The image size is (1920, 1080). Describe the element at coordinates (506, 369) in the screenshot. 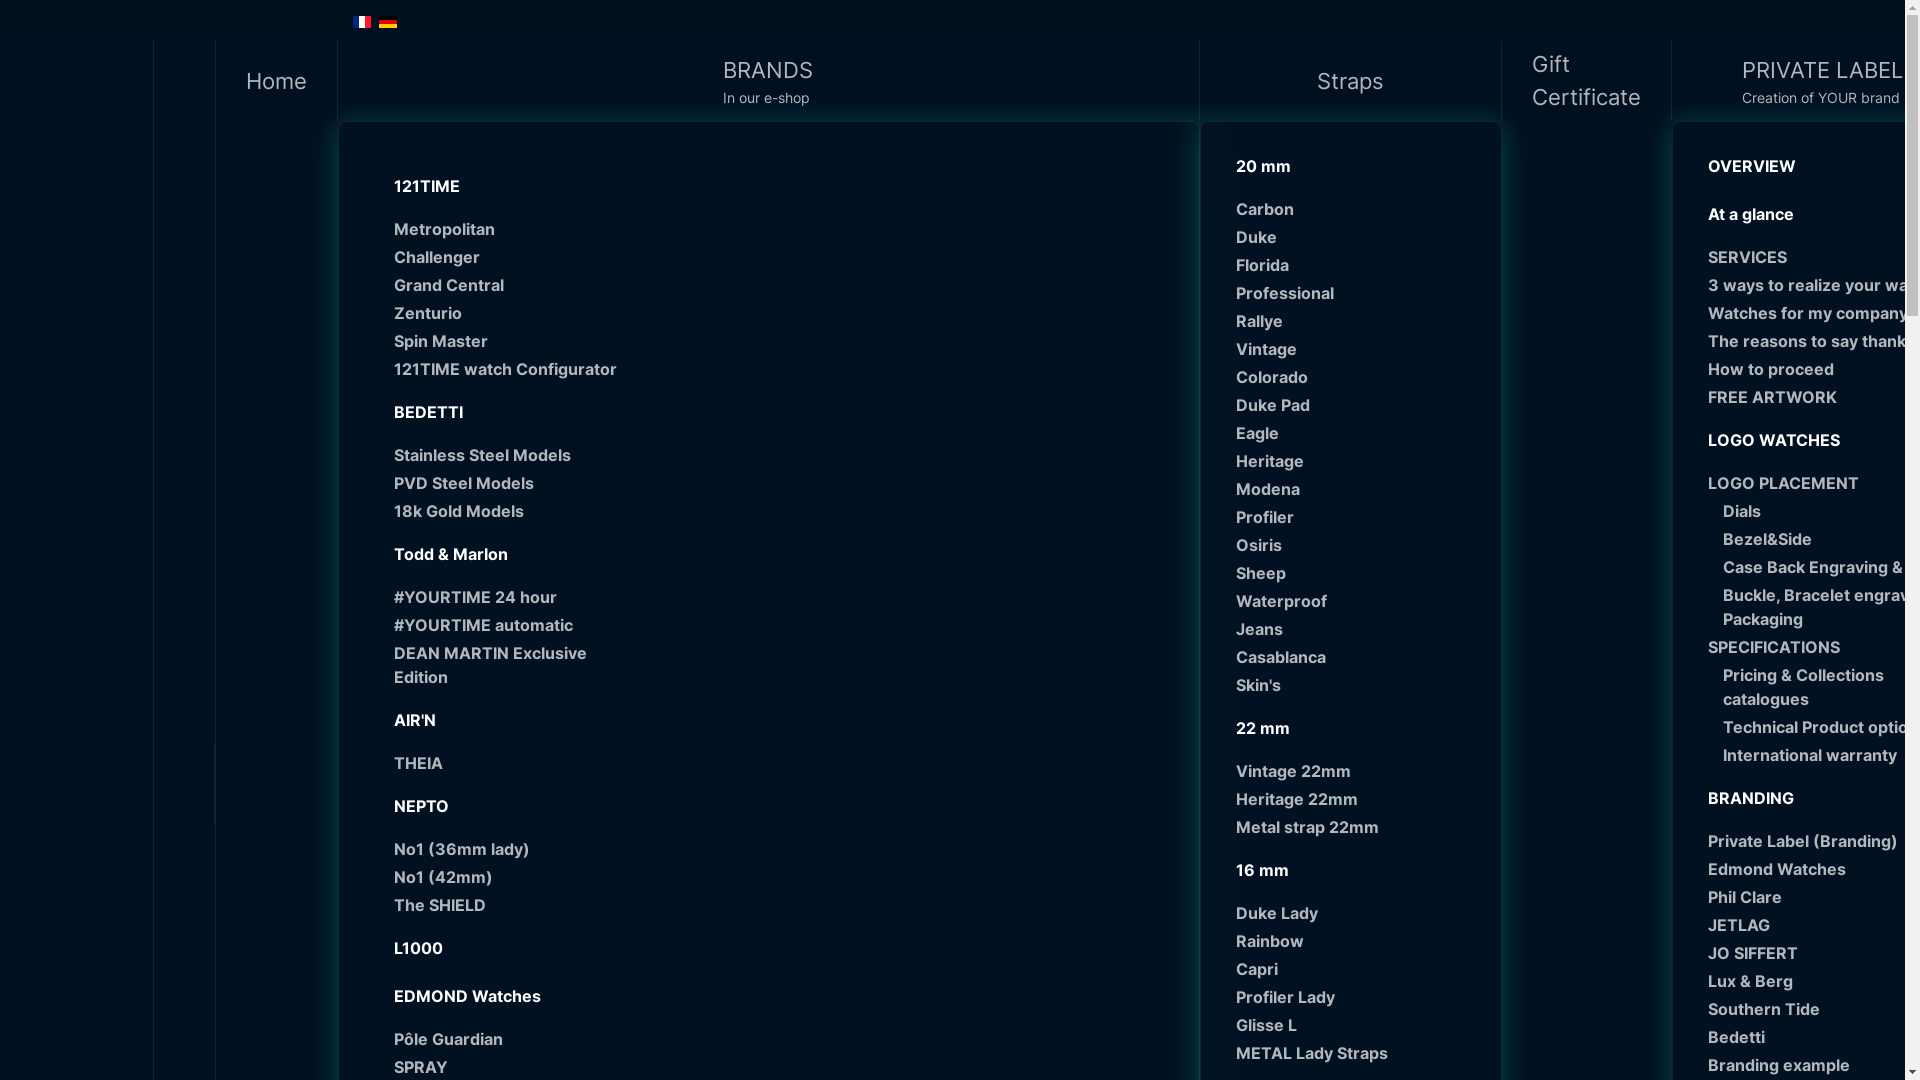

I see `121TIME watch Configurator` at that location.